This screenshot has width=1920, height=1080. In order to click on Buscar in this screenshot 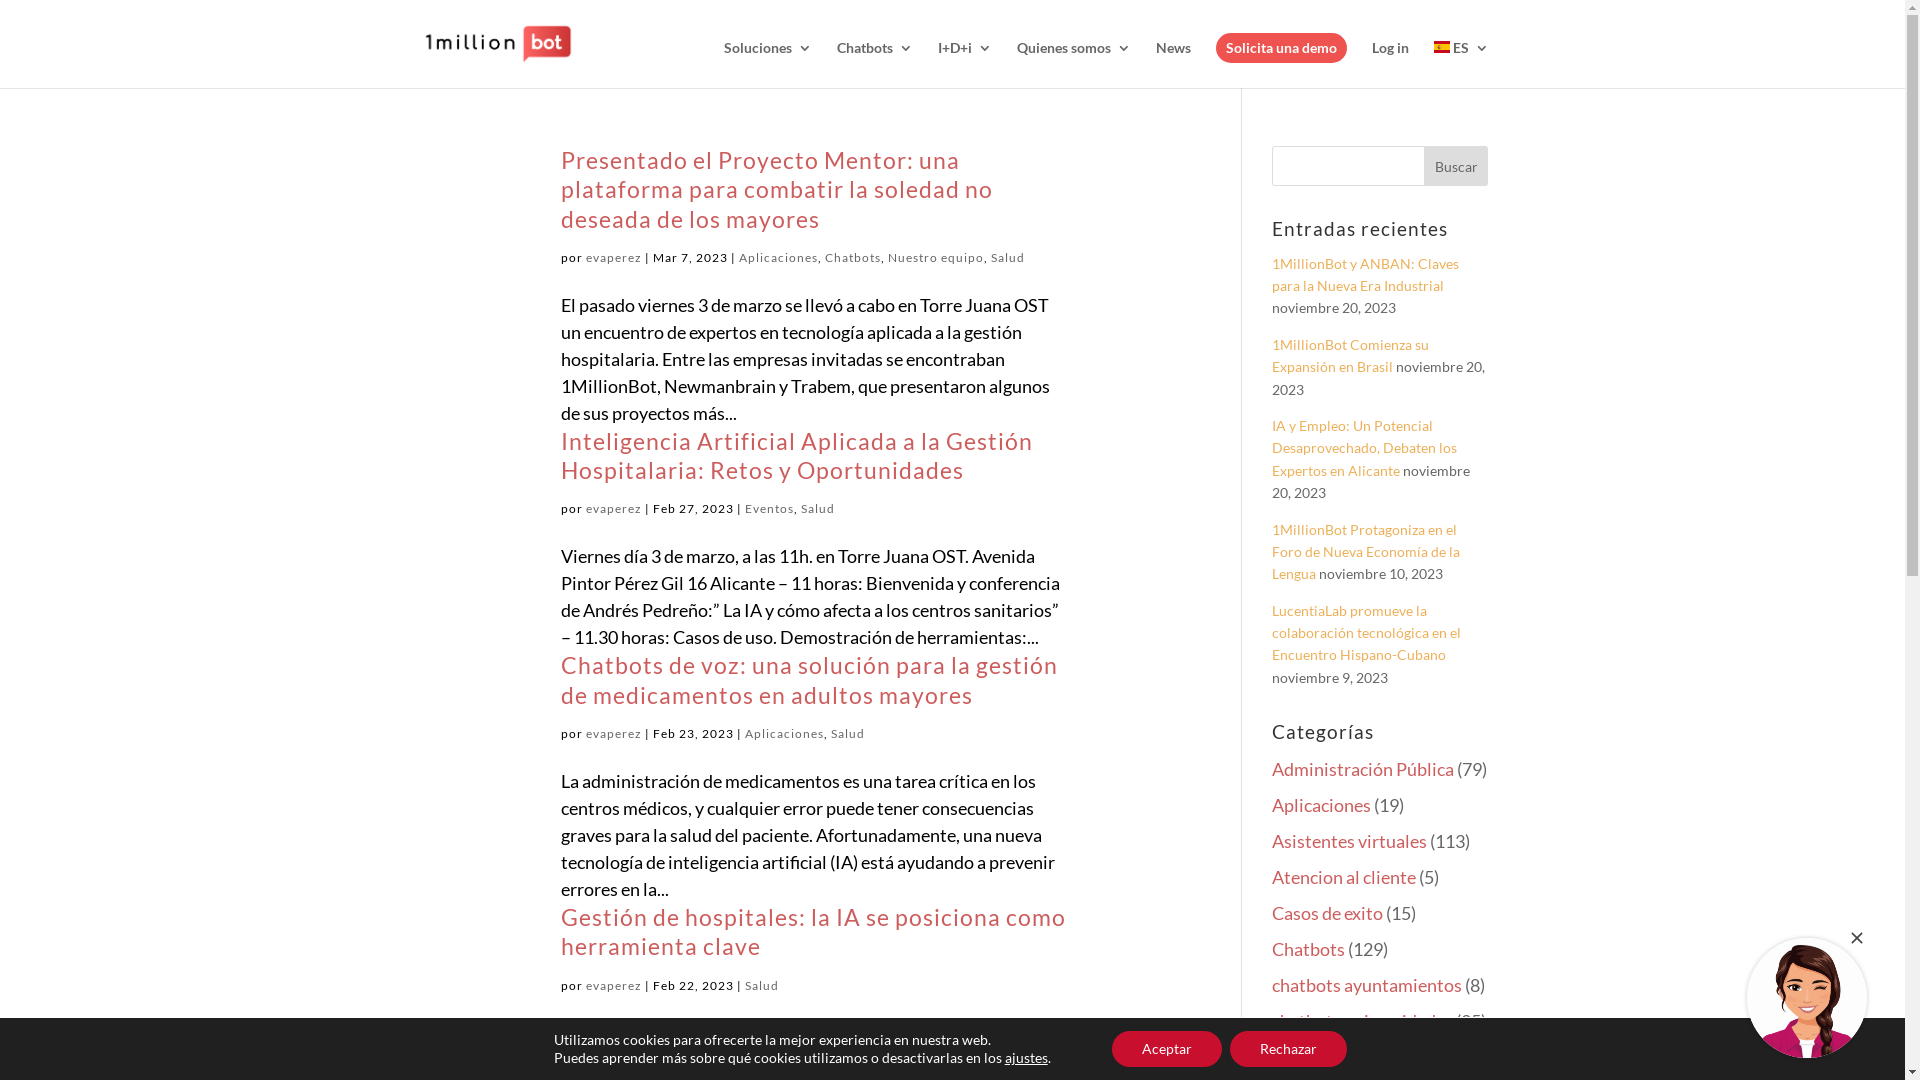, I will do `click(1456, 166)`.